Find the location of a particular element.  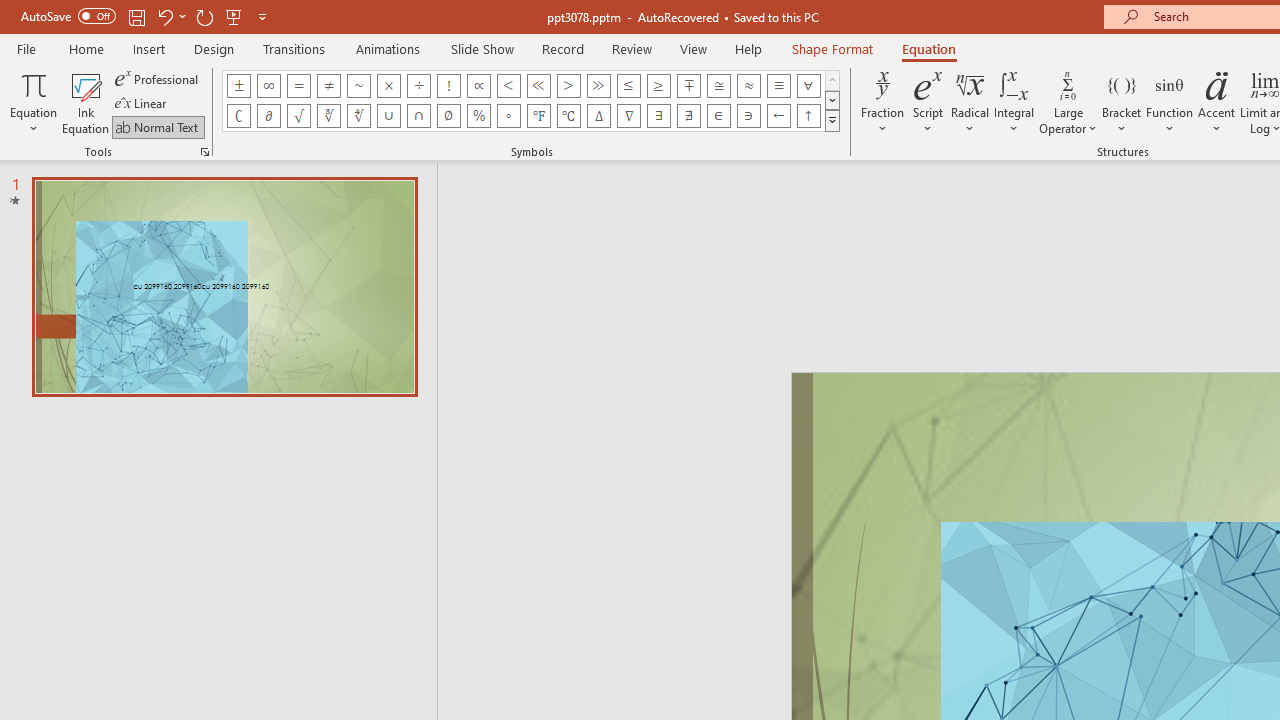

Integral is located at coordinates (1014, 102).